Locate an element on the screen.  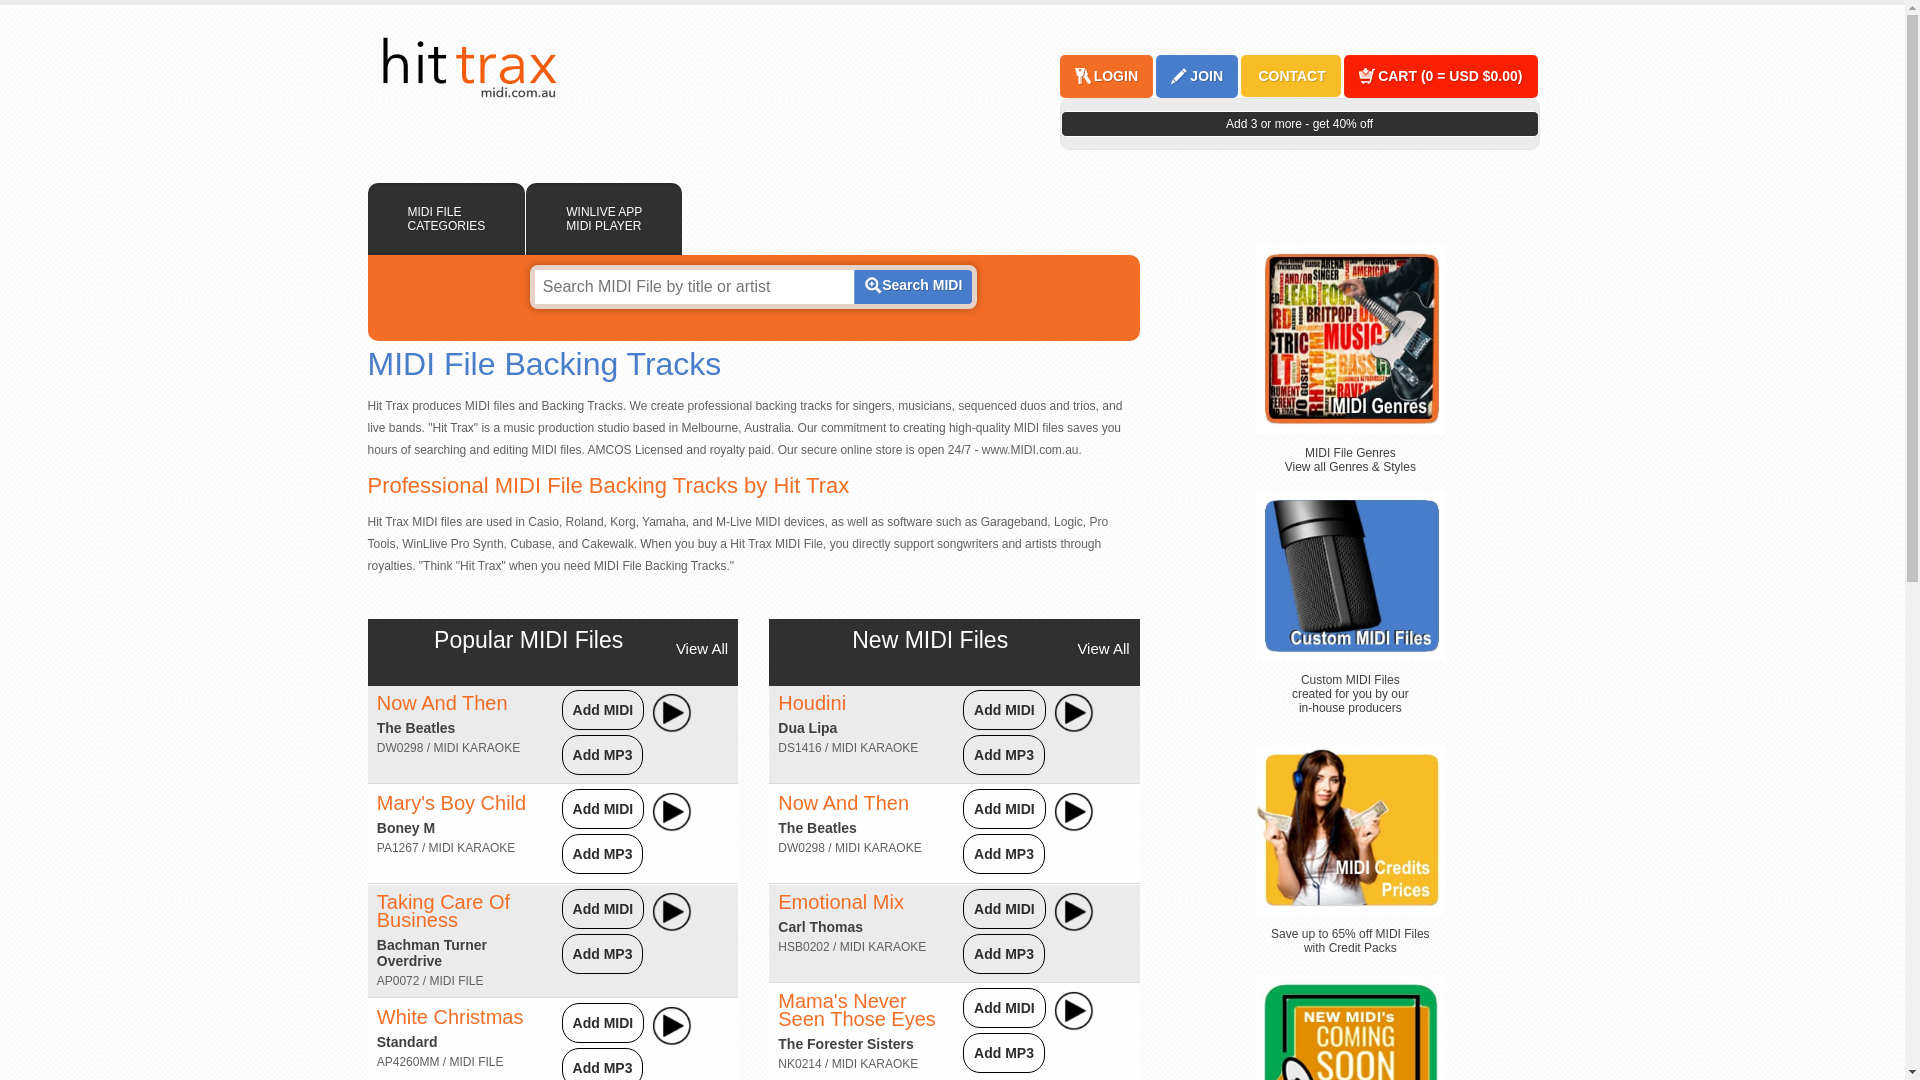
Add MP3 is located at coordinates (1004, 854).